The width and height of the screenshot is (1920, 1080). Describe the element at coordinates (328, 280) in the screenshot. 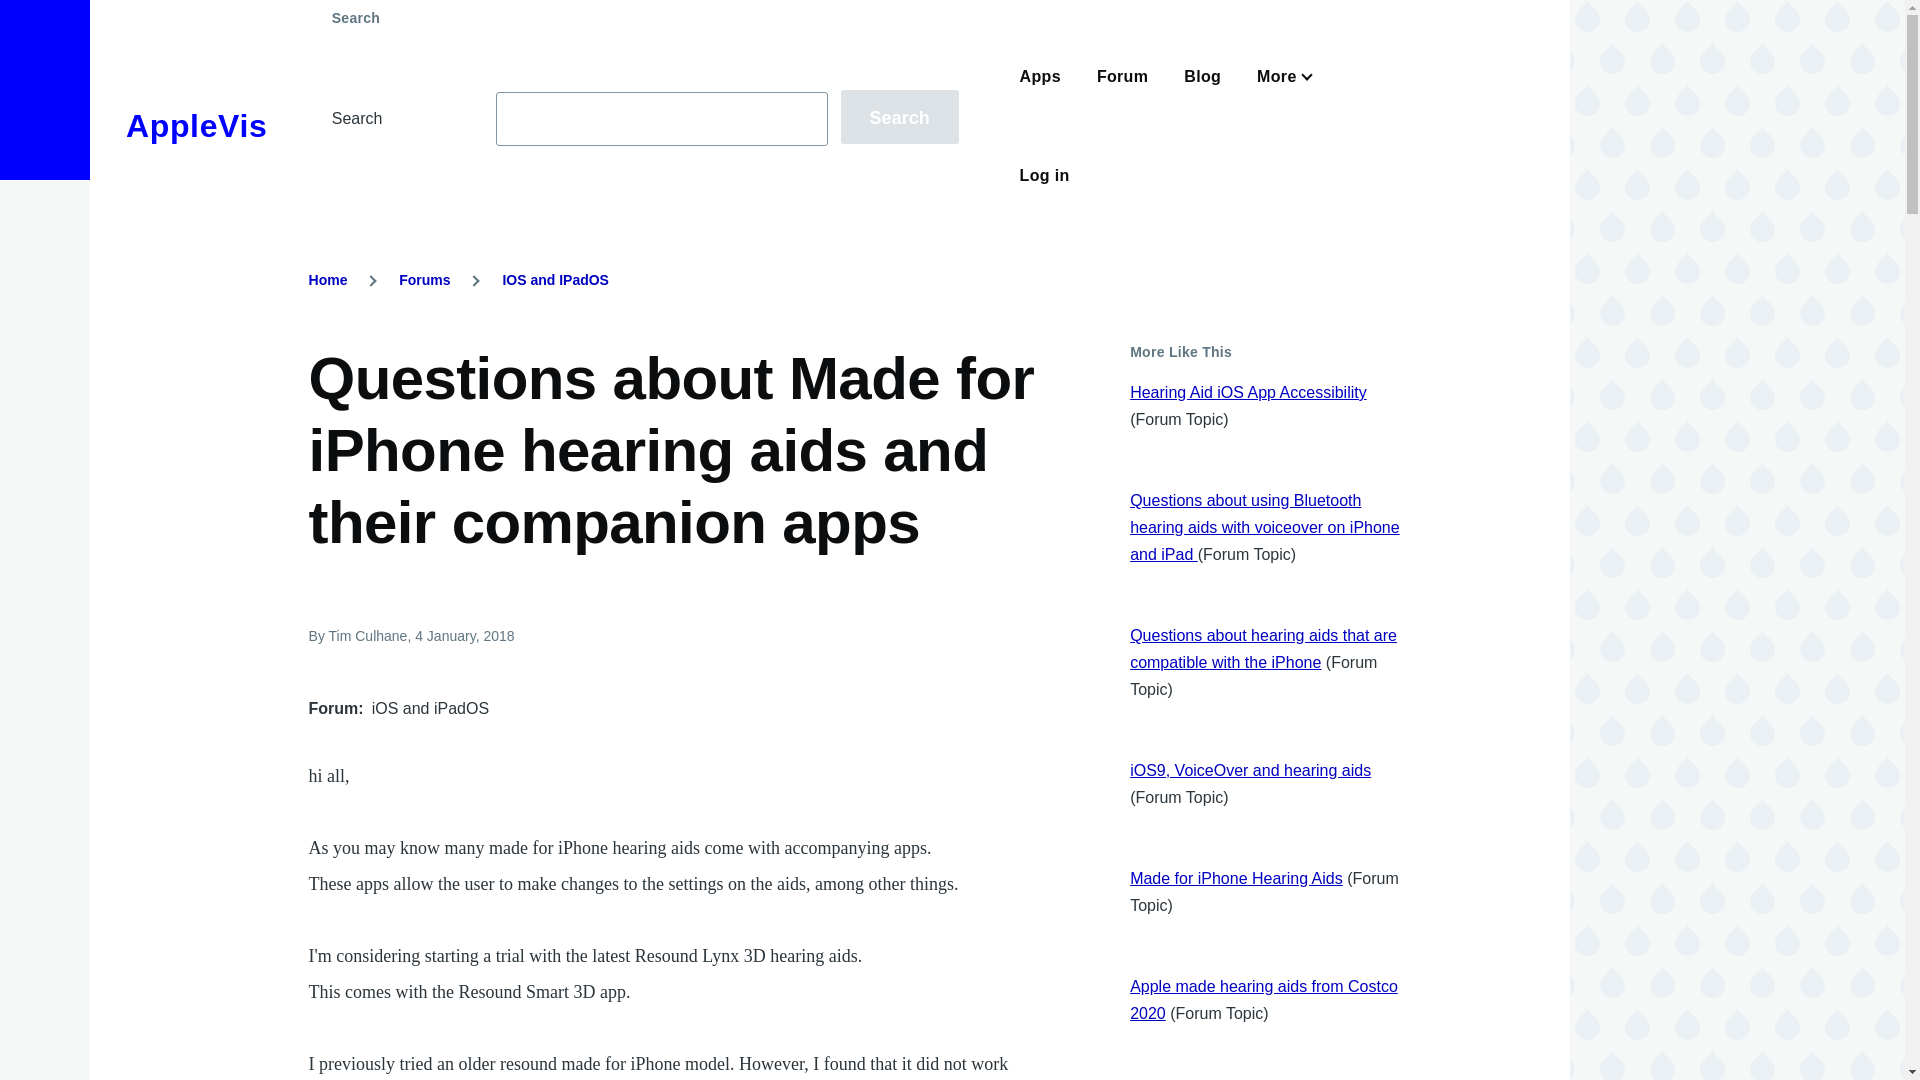

I see `Home` at that location.